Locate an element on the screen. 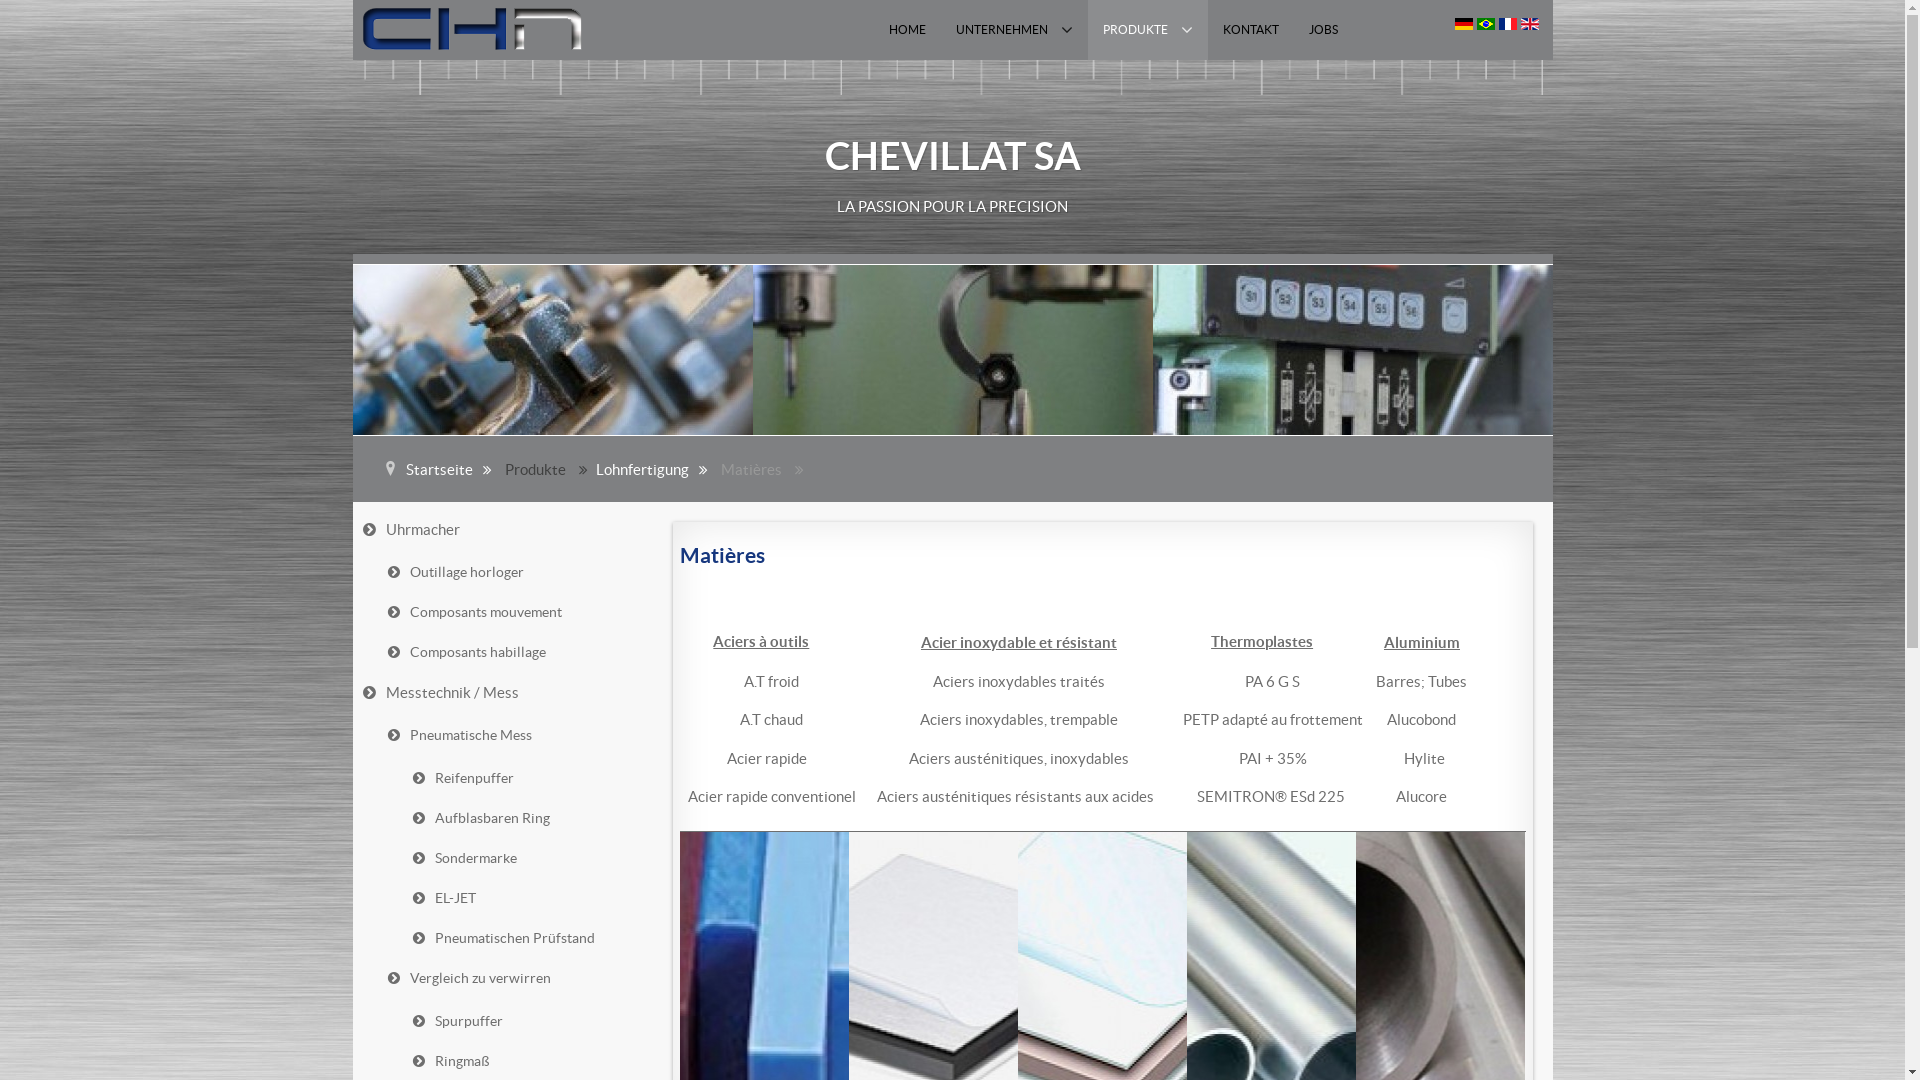  Sondermarke is located at coordinates (528, 858).